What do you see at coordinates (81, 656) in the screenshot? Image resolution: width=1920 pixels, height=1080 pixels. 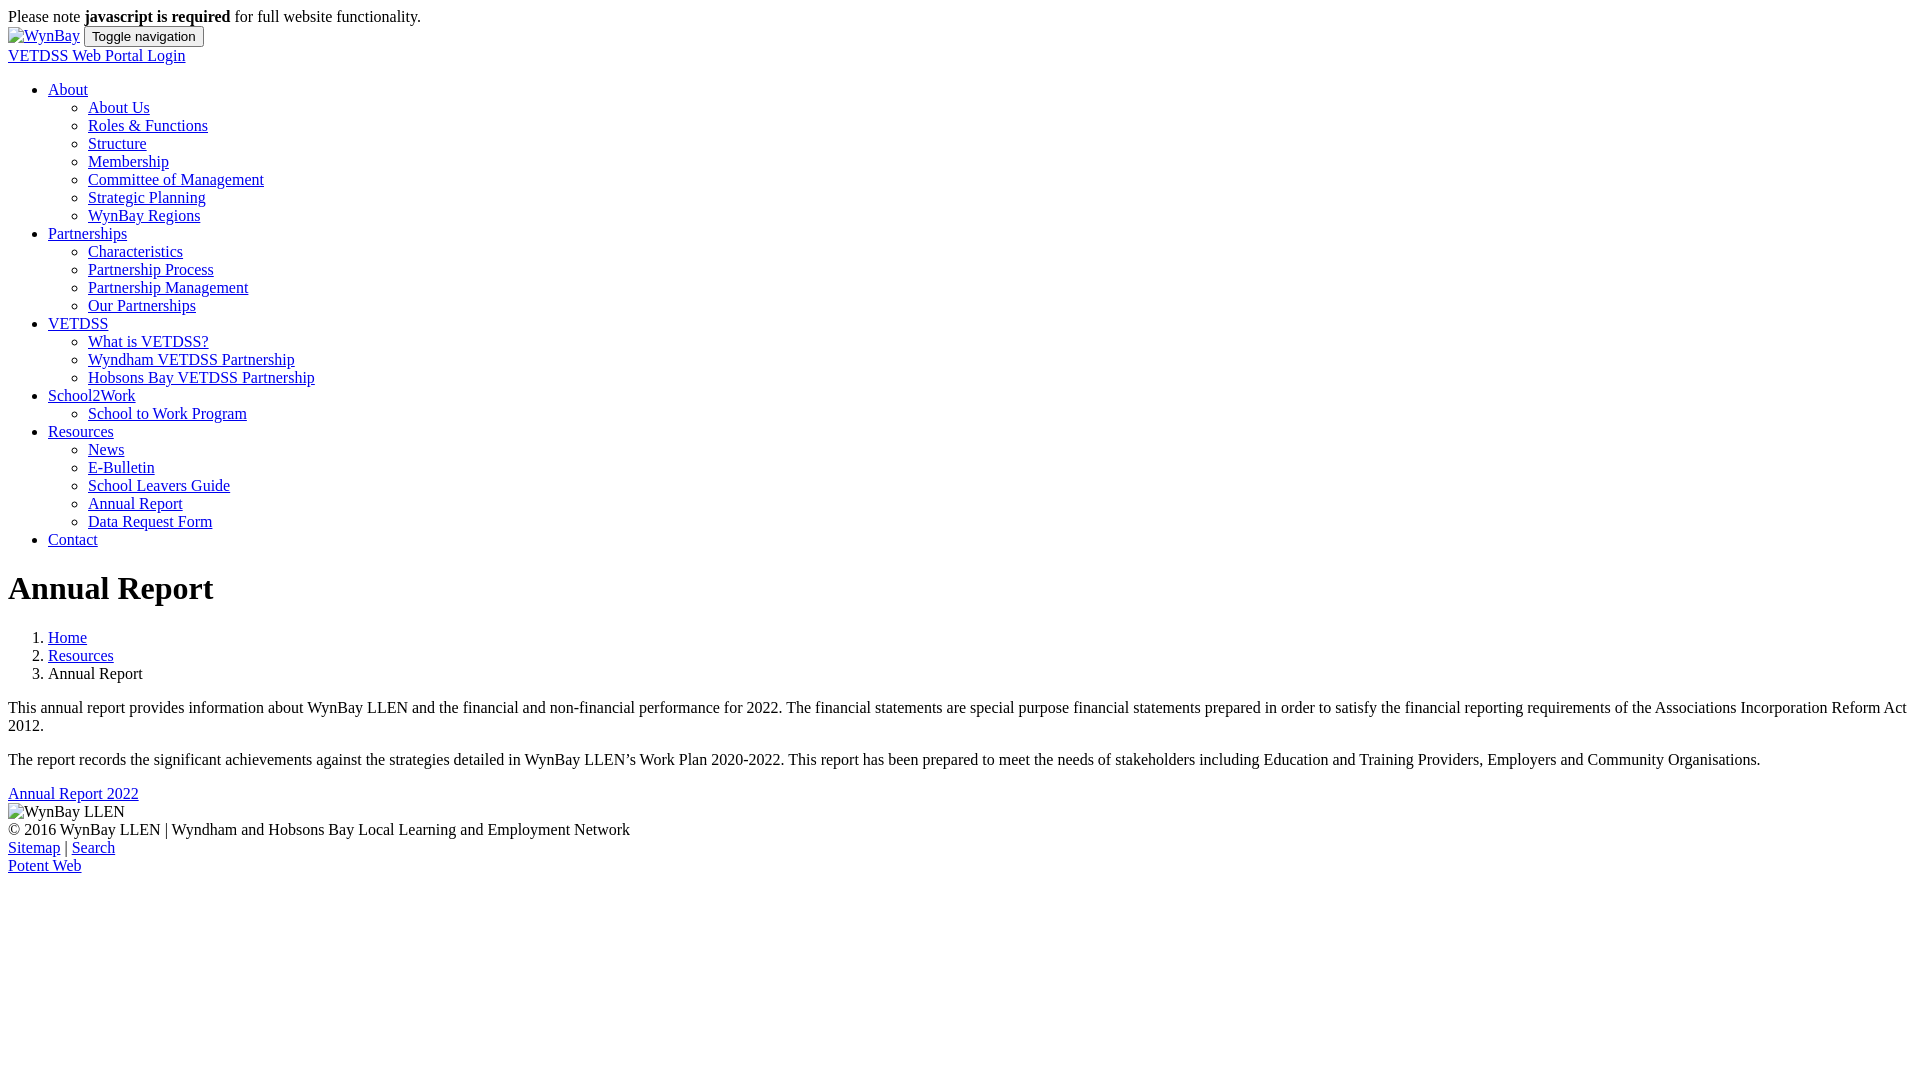 I see `Resources` at bounding box center [81, 656].